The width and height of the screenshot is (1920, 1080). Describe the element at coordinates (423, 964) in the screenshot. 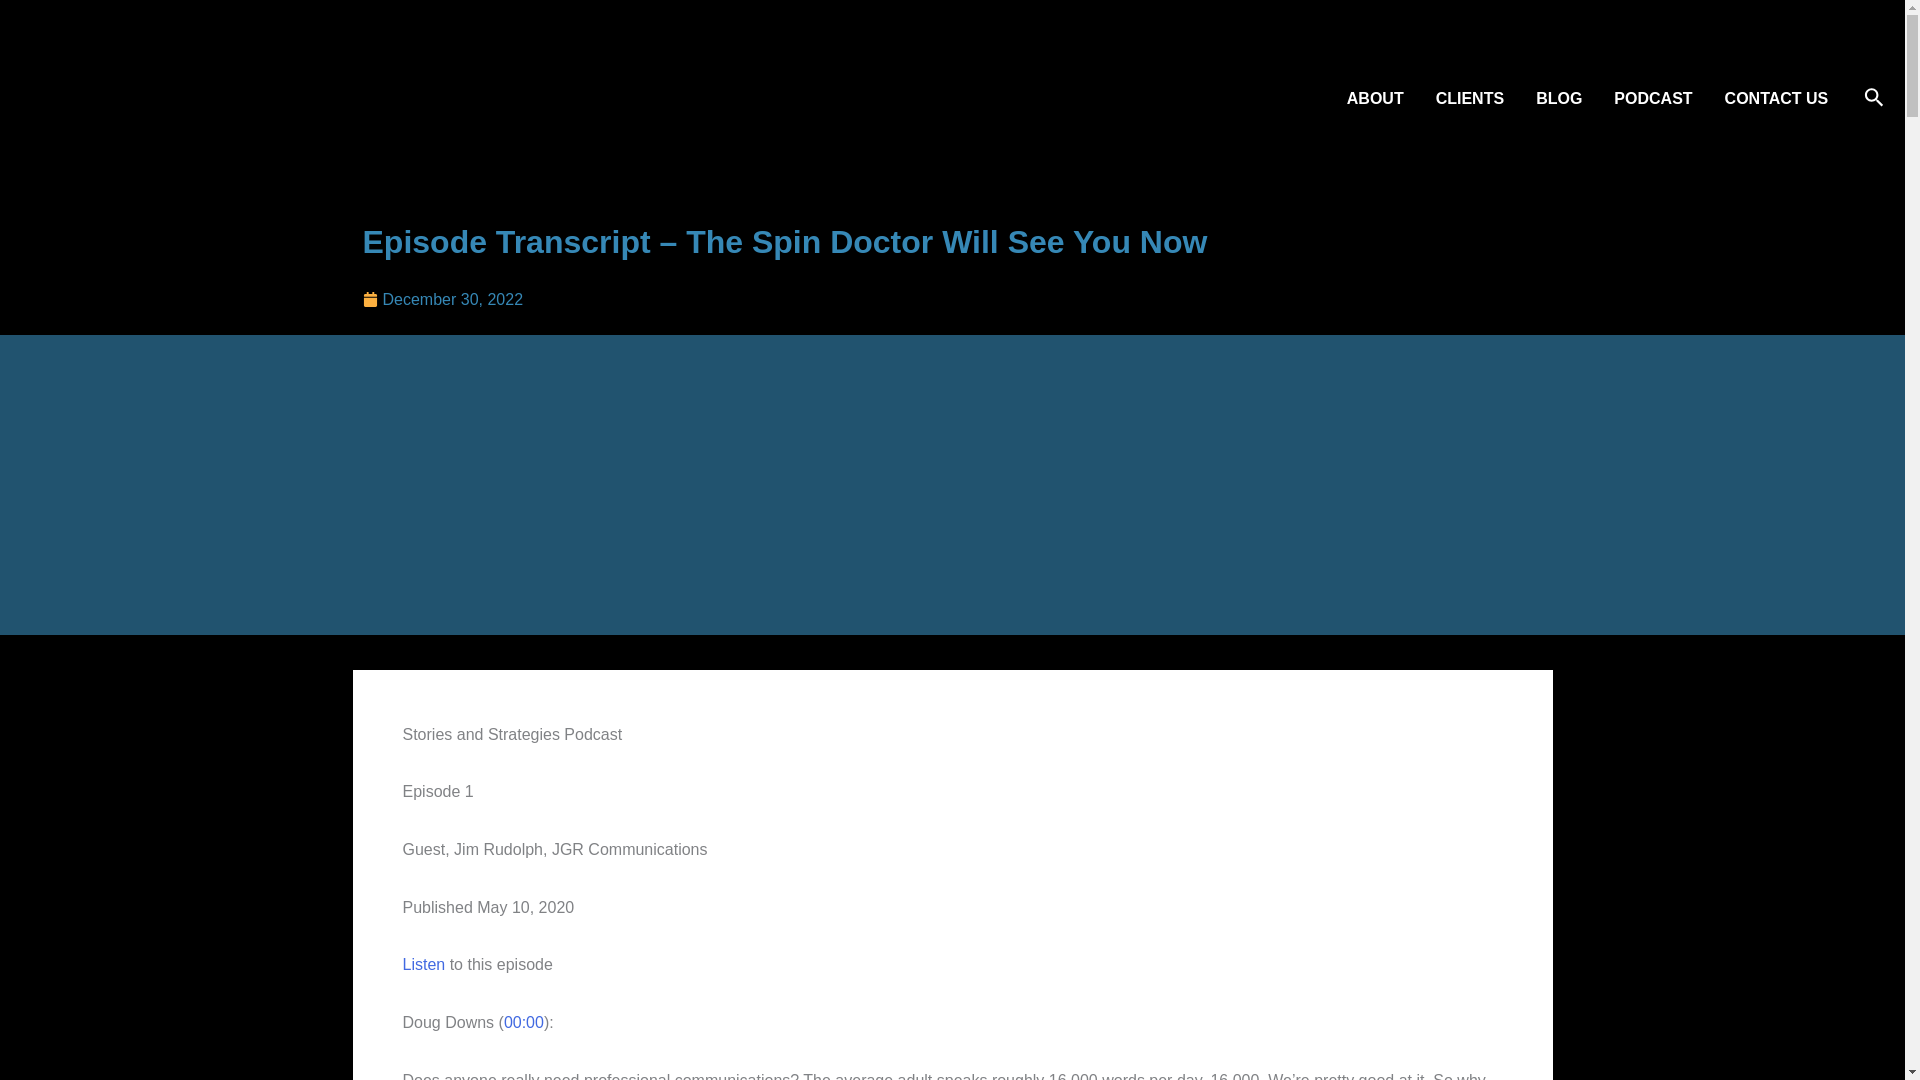

I see `Listen` at that location.